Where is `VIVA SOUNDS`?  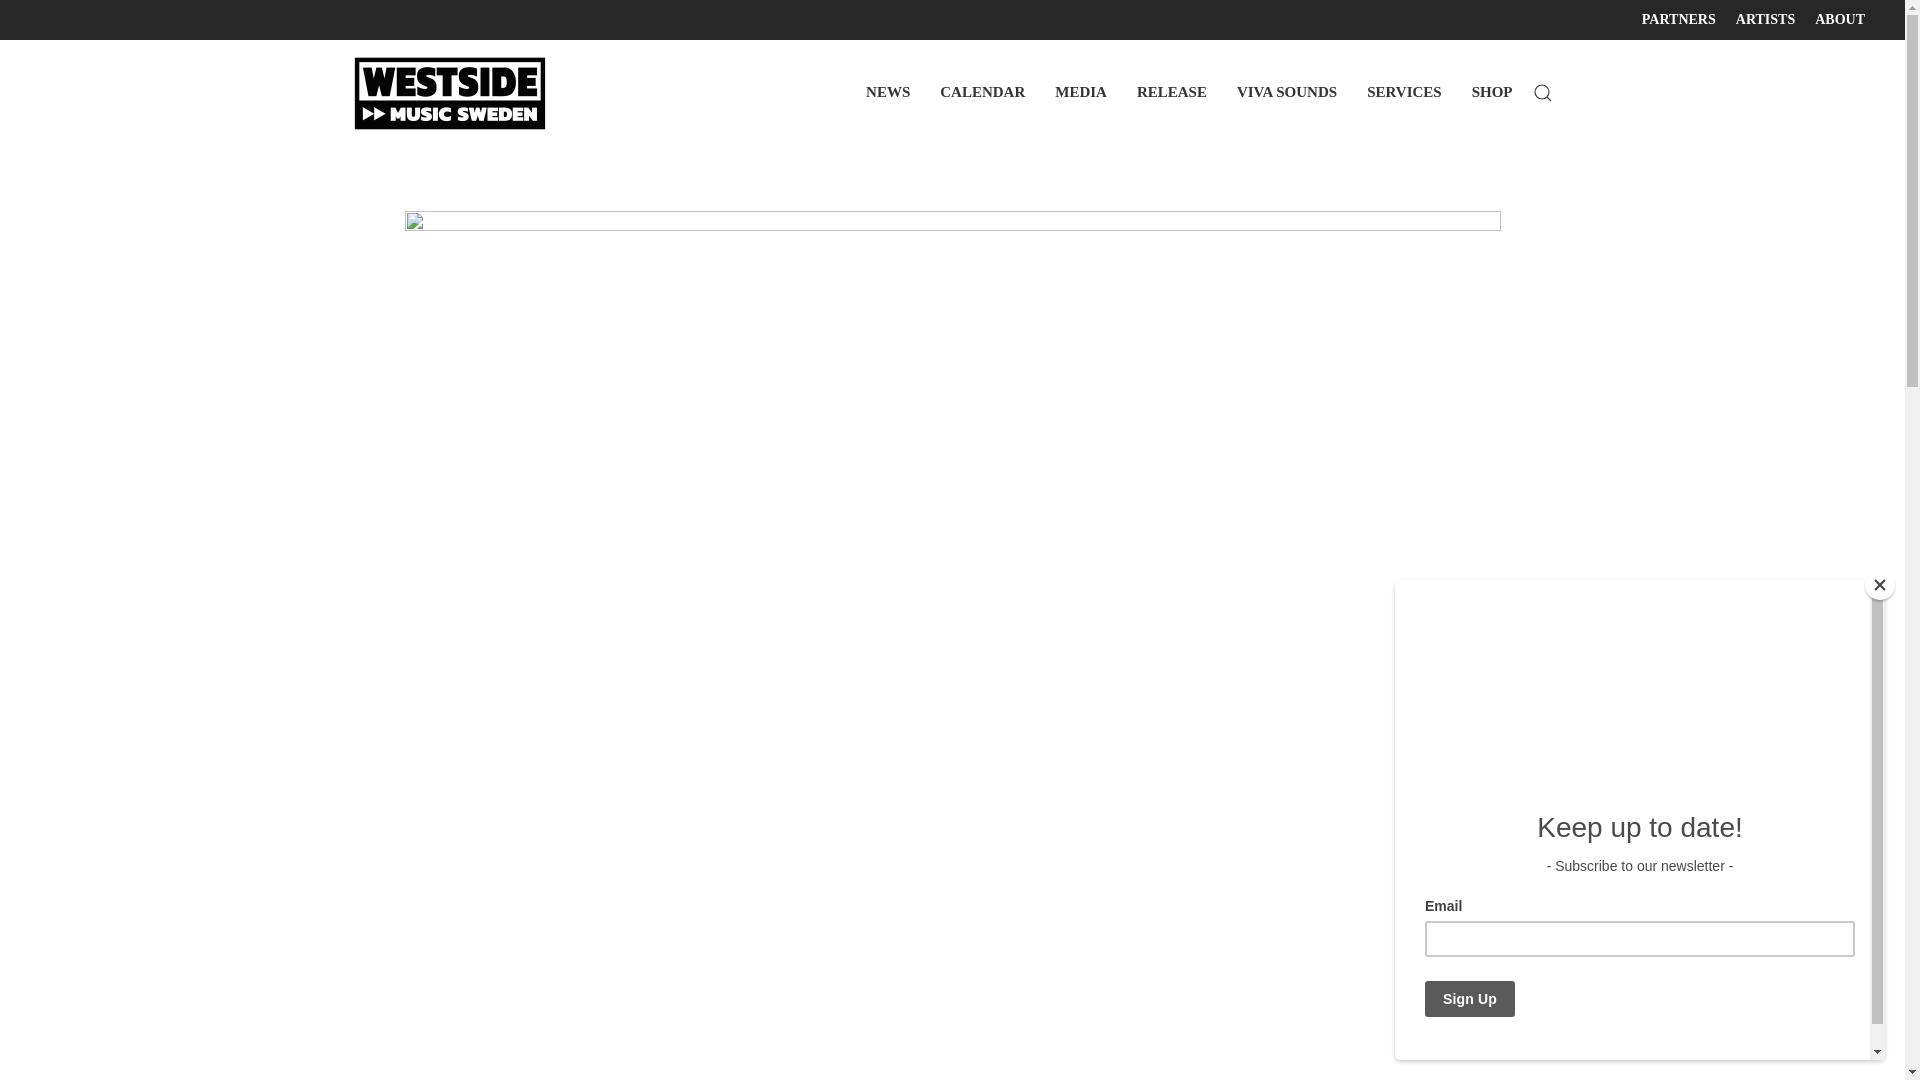 VIVA SOUNDS is located at coordinates (1286, 92).